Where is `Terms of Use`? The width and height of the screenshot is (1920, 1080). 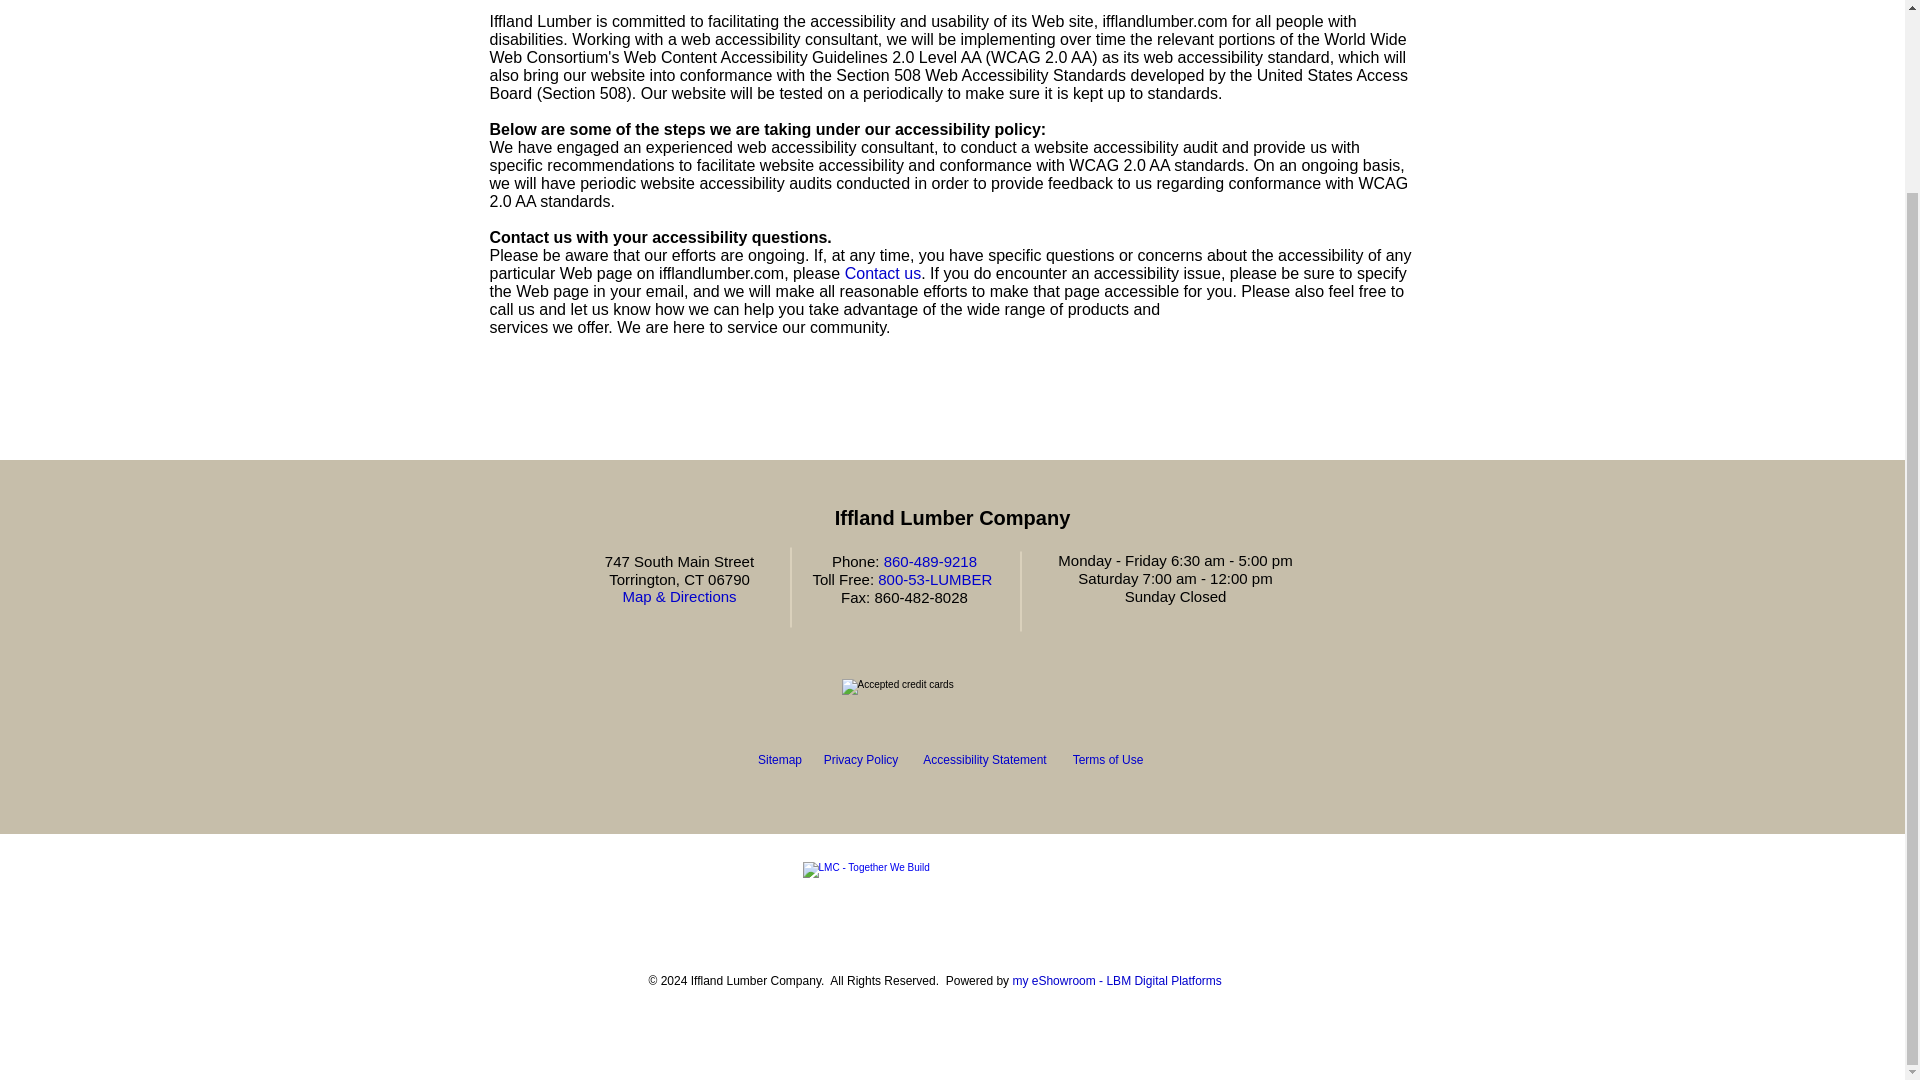 Terms of Use is located at coordinates (1108, 759).